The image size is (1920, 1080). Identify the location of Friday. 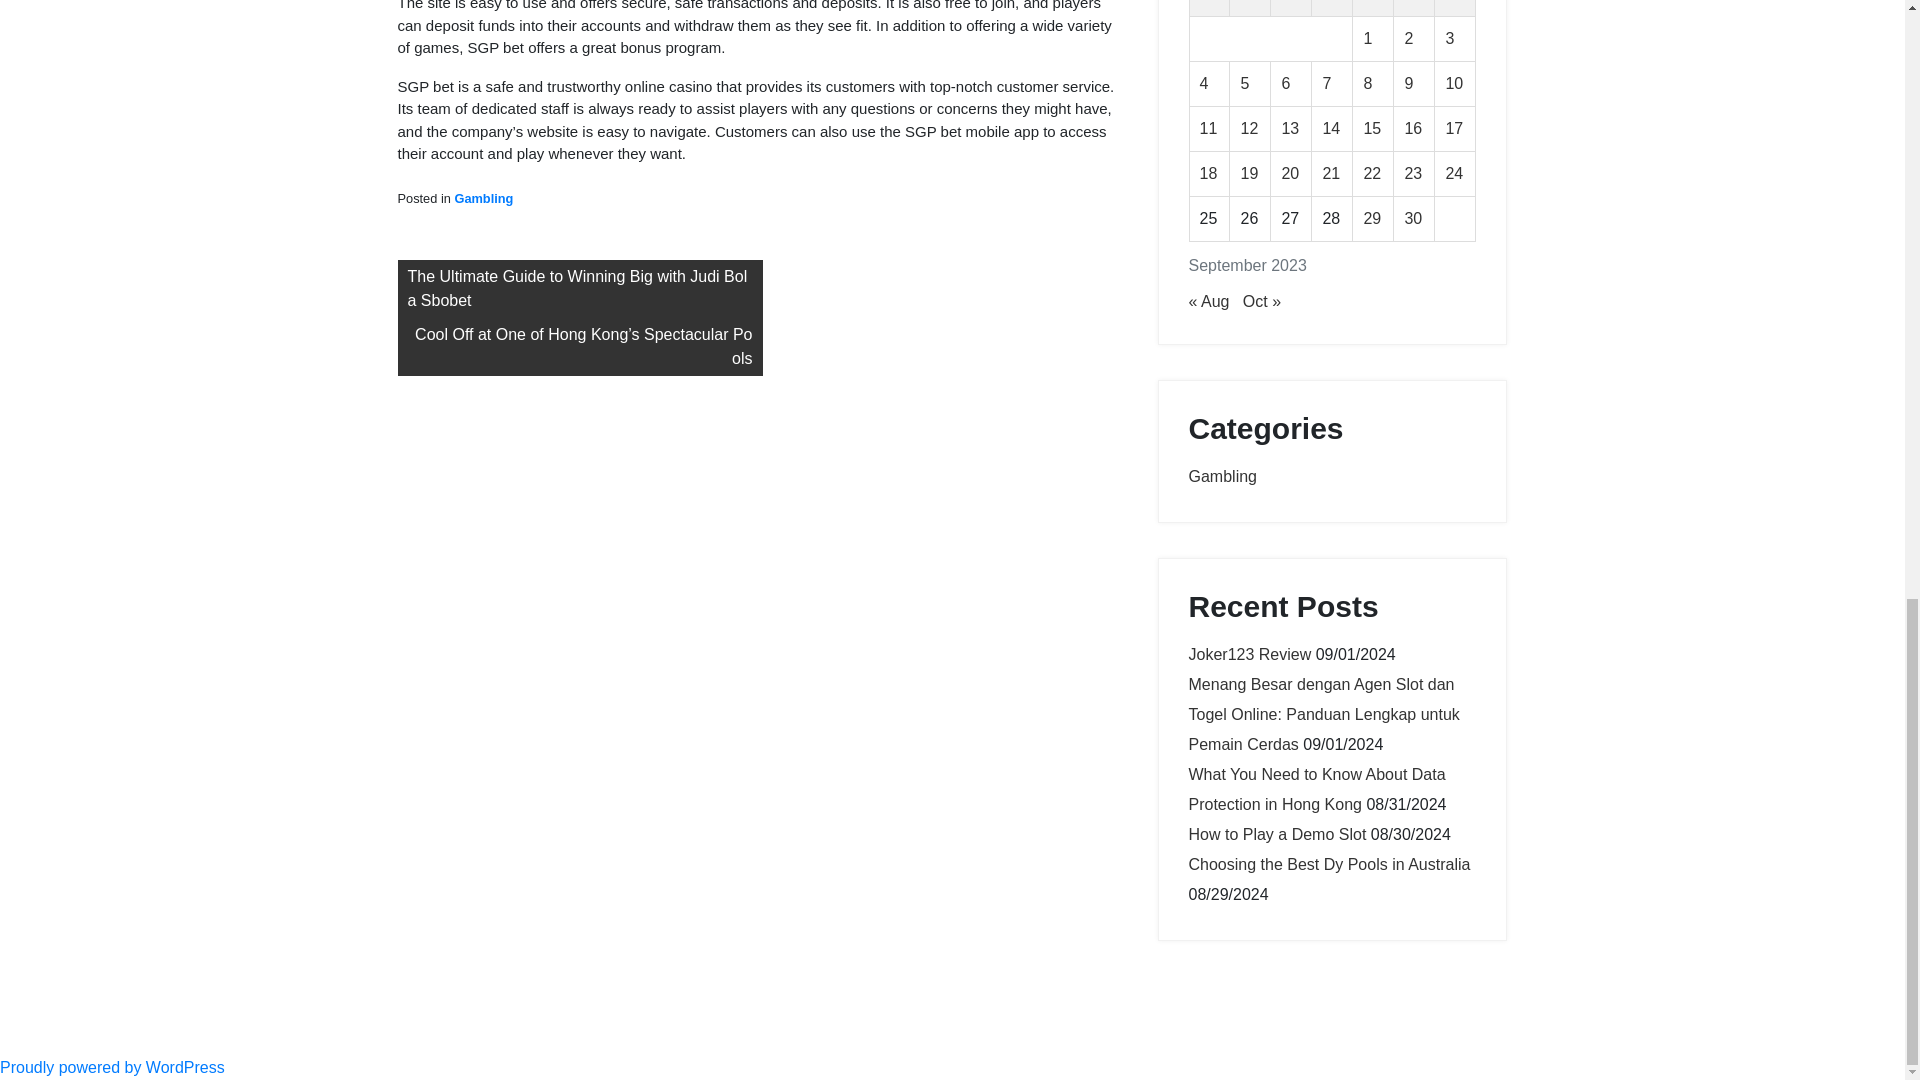
(1373, 8).